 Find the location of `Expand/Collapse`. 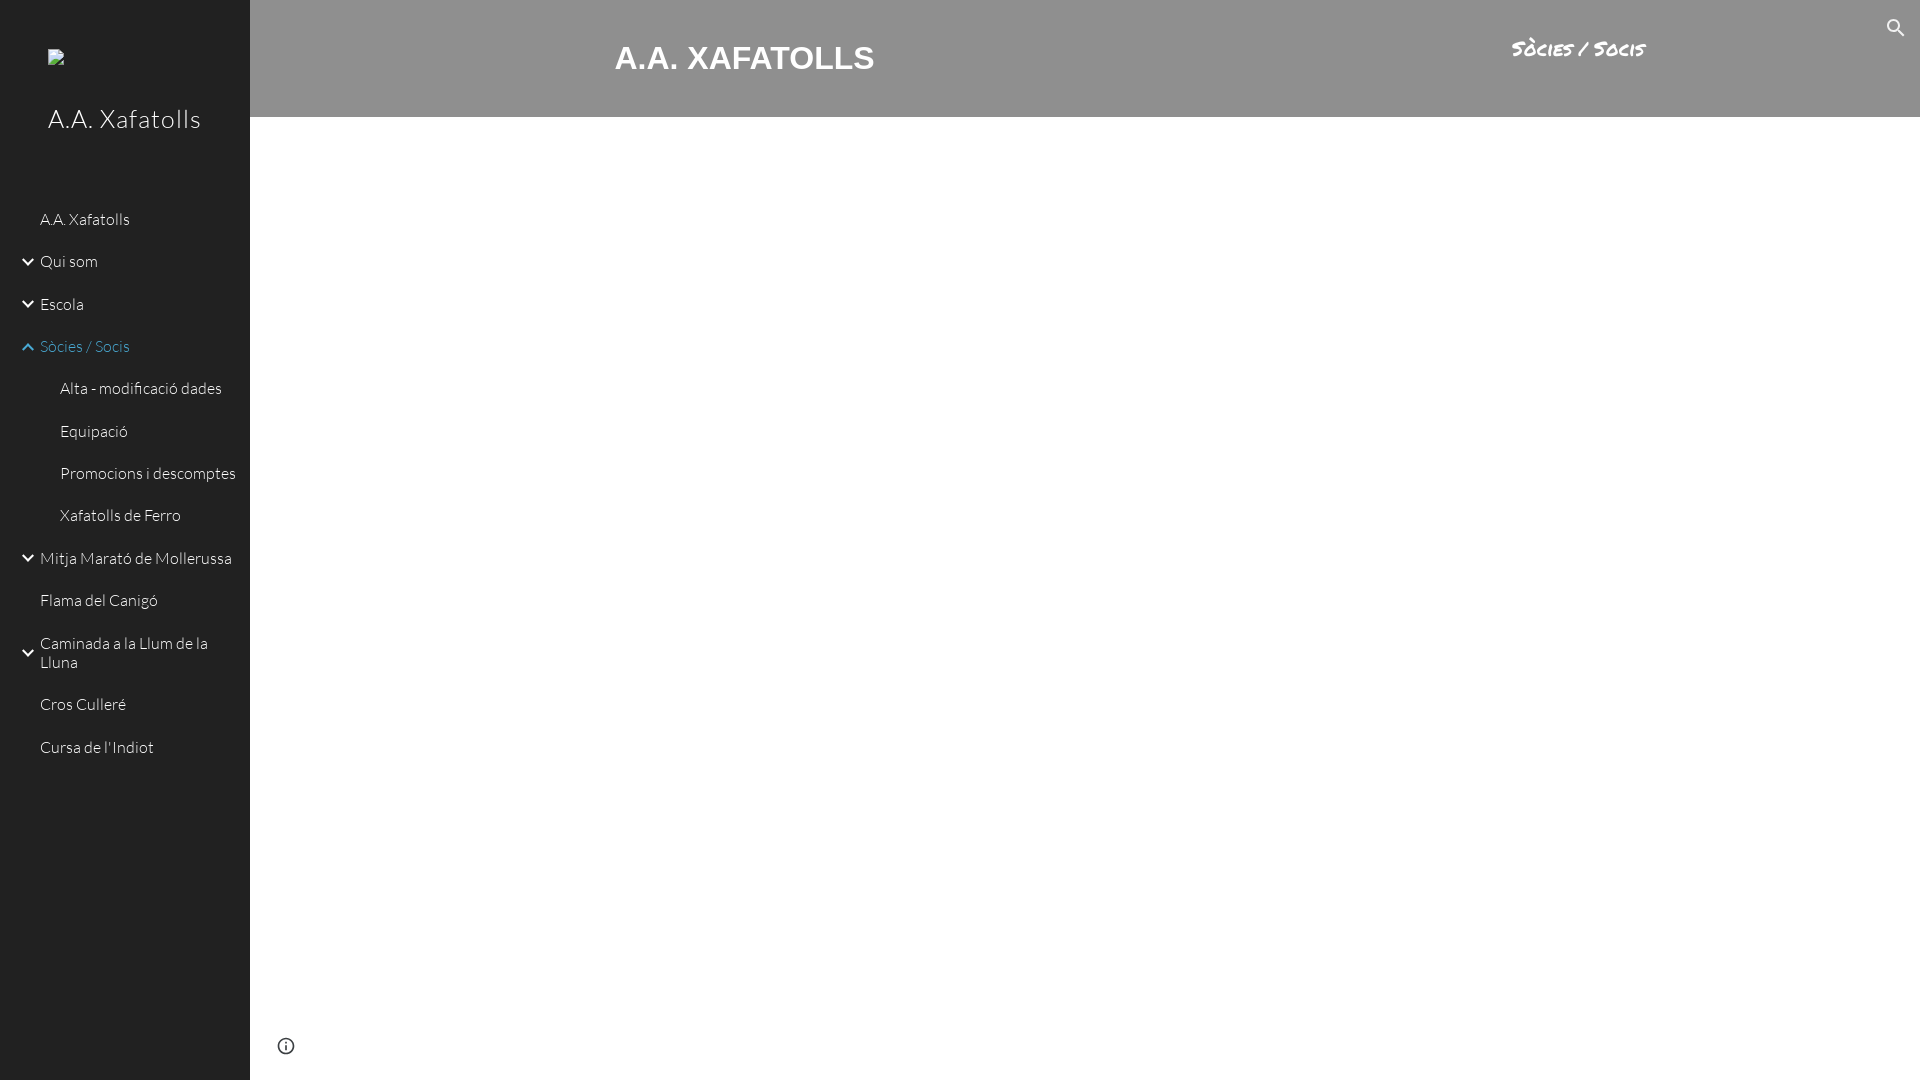

Expand/Collapse is located at coordinates (22, 262).